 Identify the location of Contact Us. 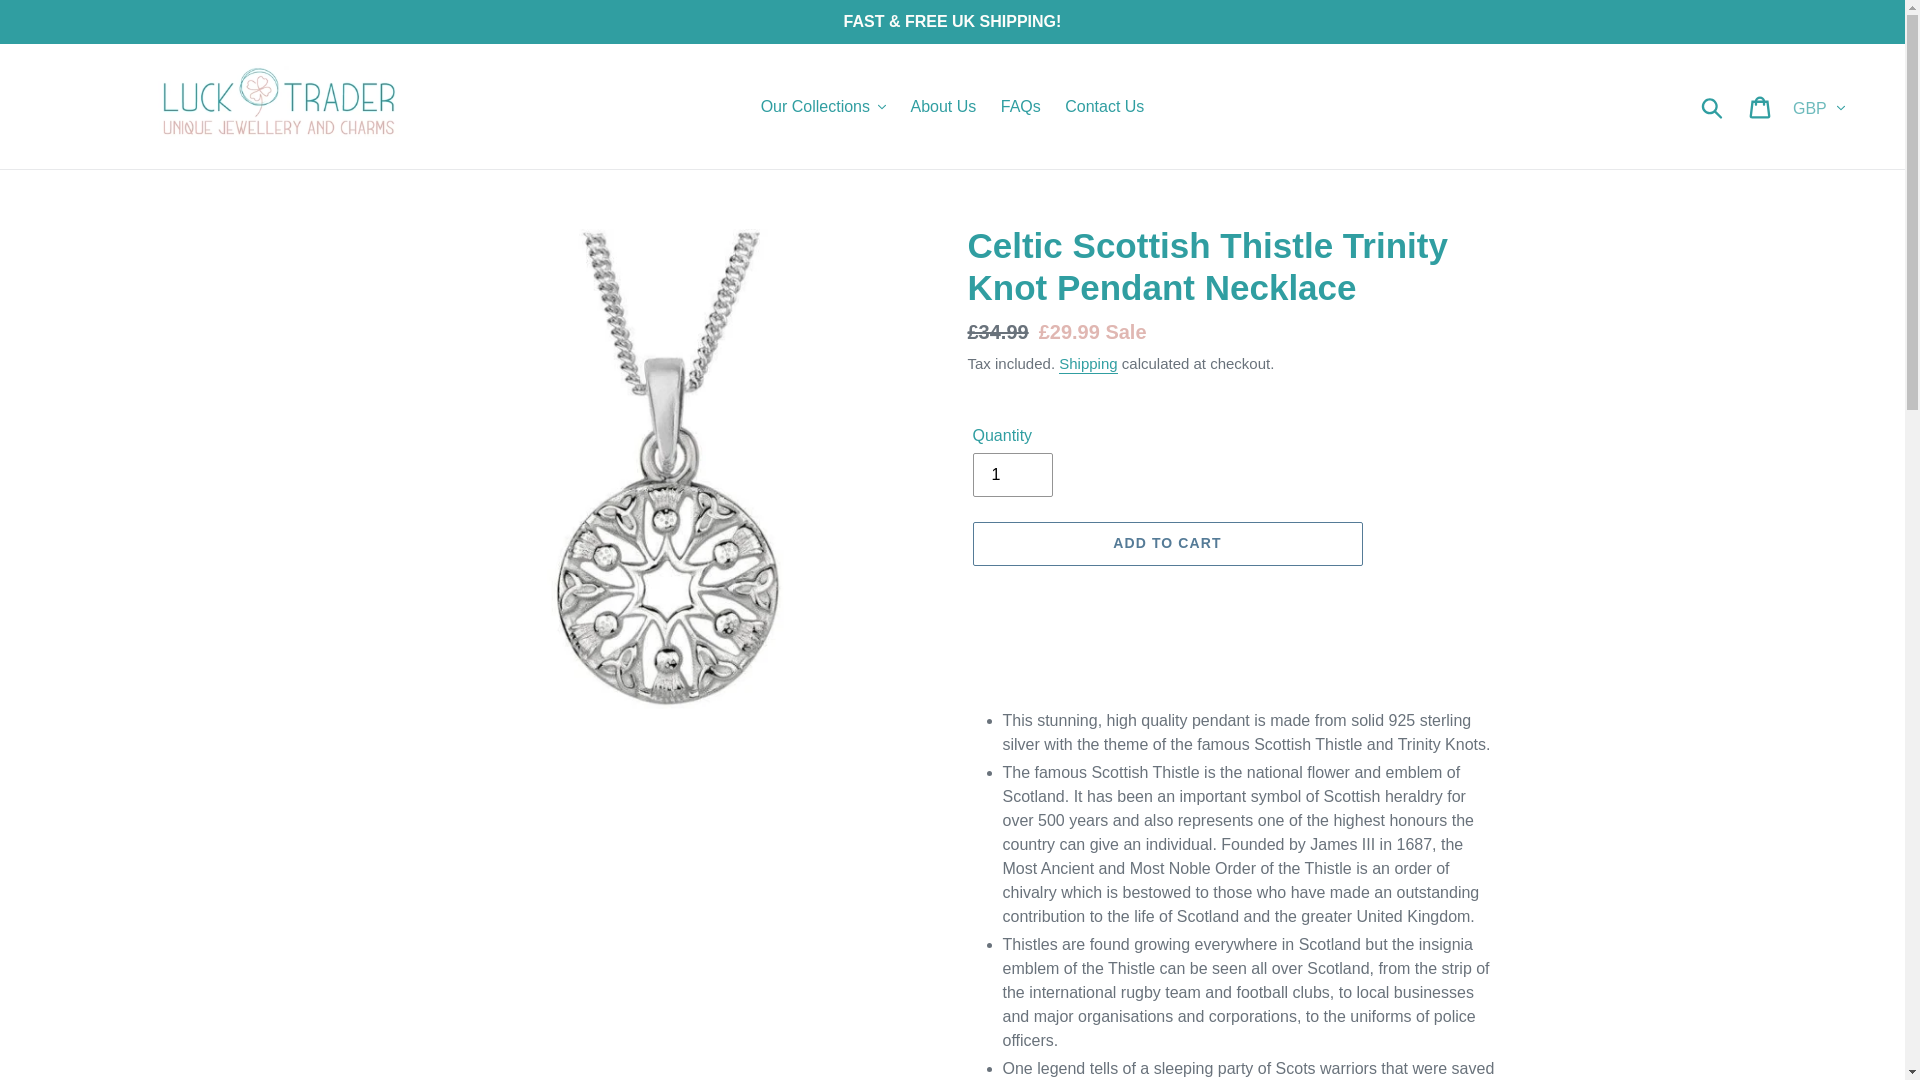
(1104, 106).